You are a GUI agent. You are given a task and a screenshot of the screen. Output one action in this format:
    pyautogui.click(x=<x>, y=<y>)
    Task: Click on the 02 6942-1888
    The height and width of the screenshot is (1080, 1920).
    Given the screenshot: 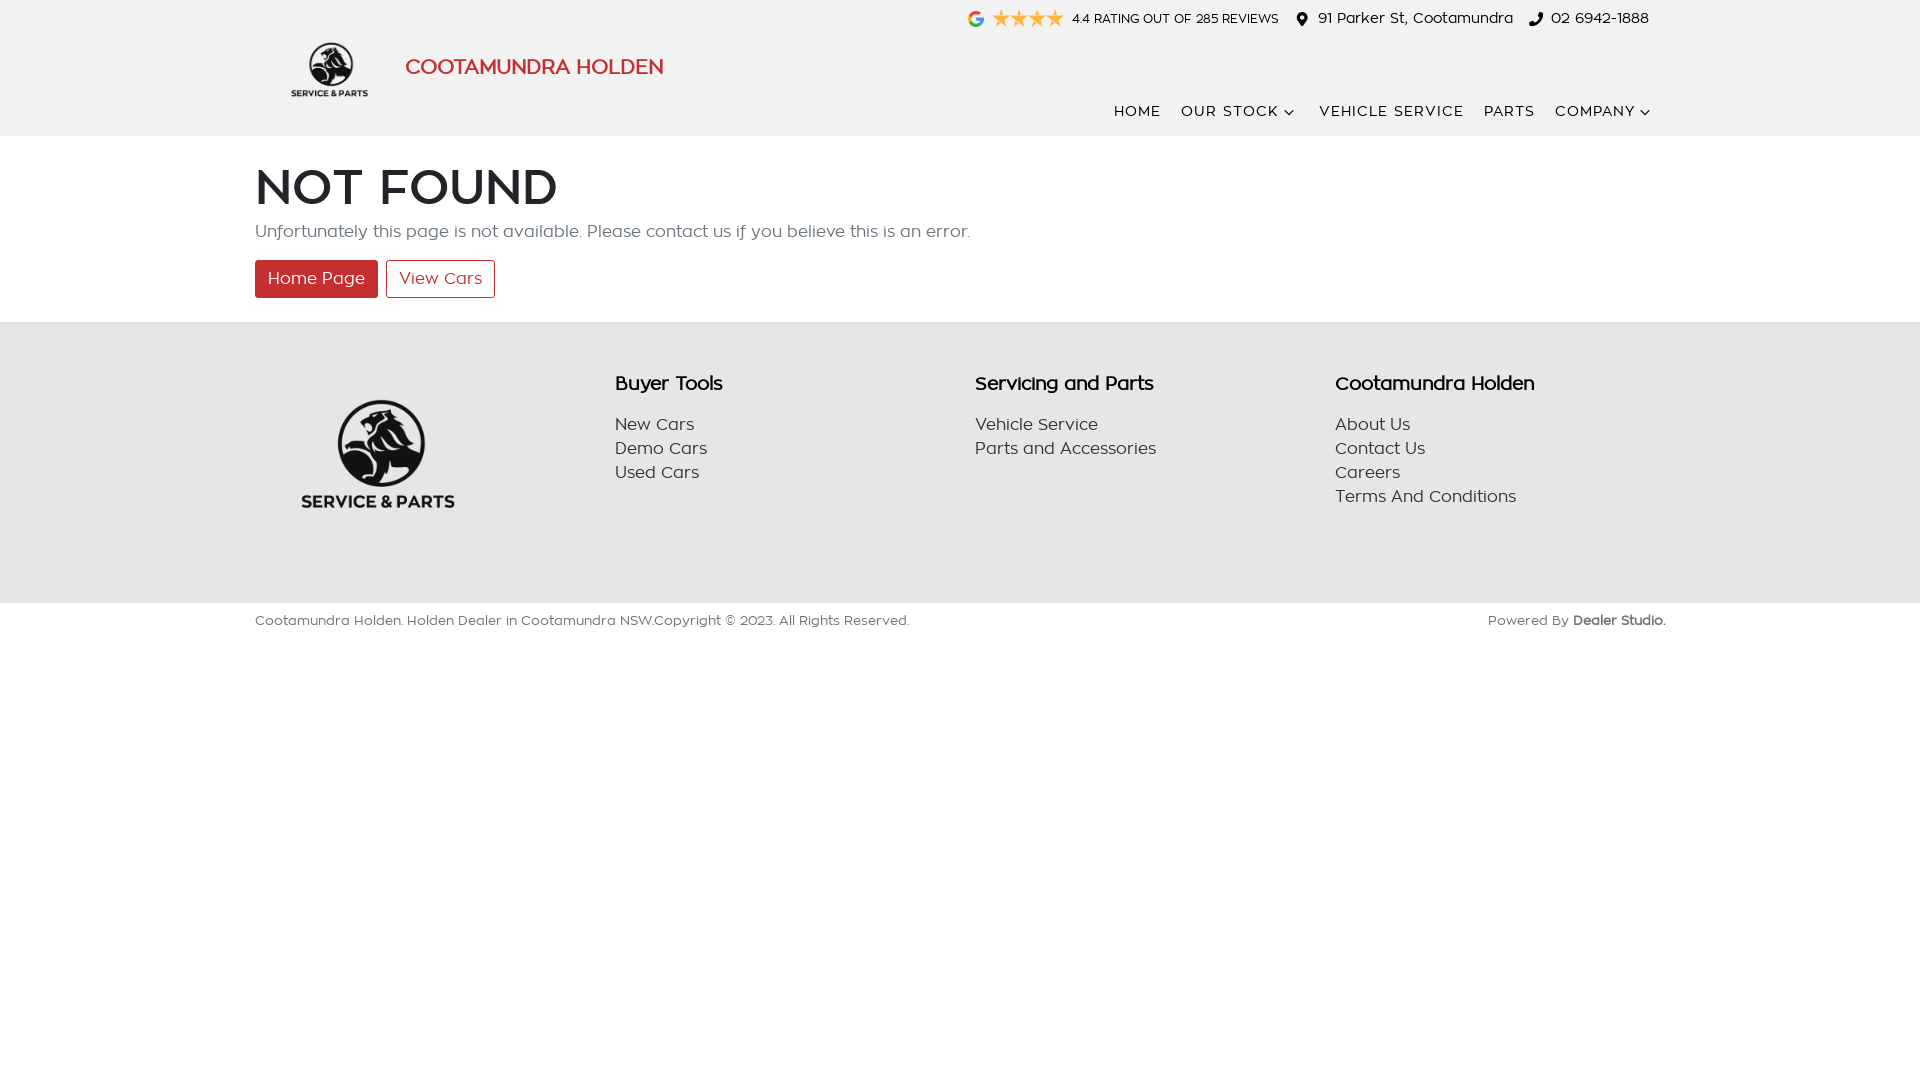 What is the action you would take?
    pyautogui.click(x=1600, y=18)
    